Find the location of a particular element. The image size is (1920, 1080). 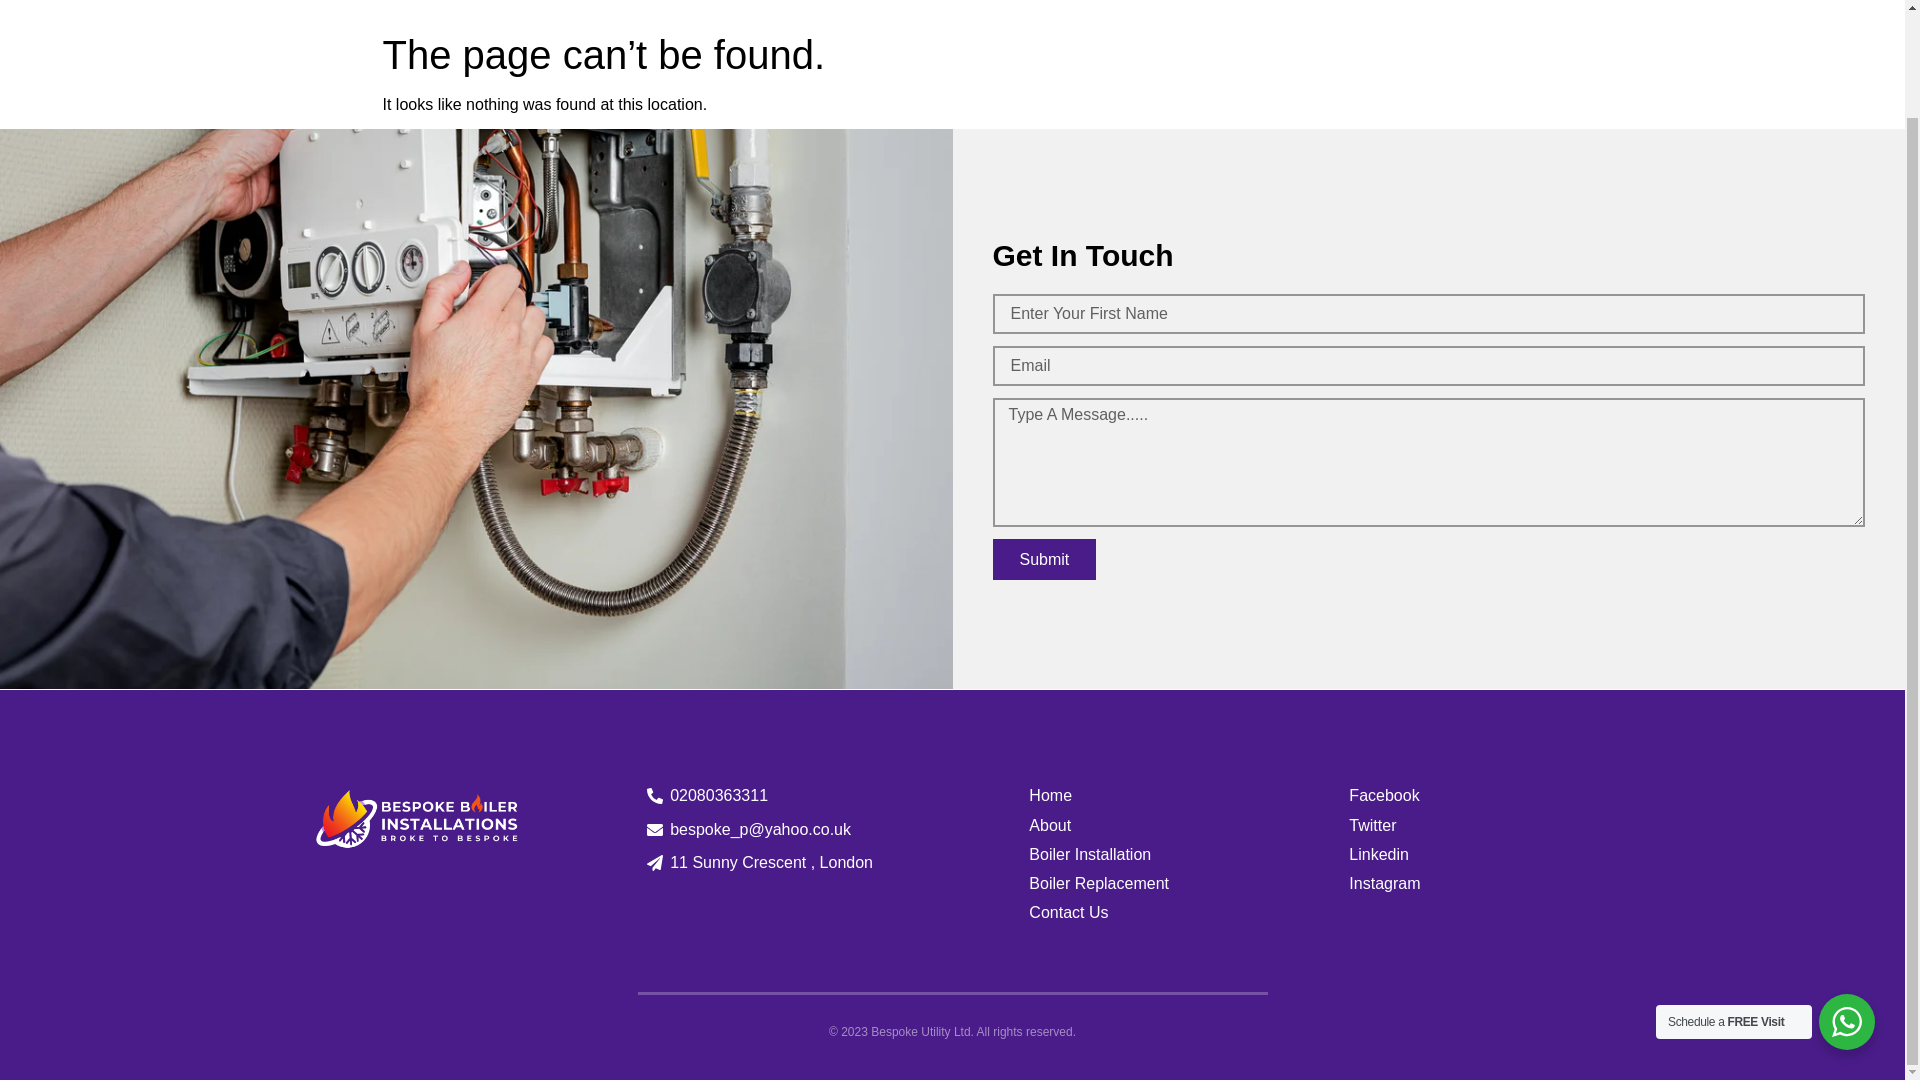

About Us is located at coordinates (1302, 2).